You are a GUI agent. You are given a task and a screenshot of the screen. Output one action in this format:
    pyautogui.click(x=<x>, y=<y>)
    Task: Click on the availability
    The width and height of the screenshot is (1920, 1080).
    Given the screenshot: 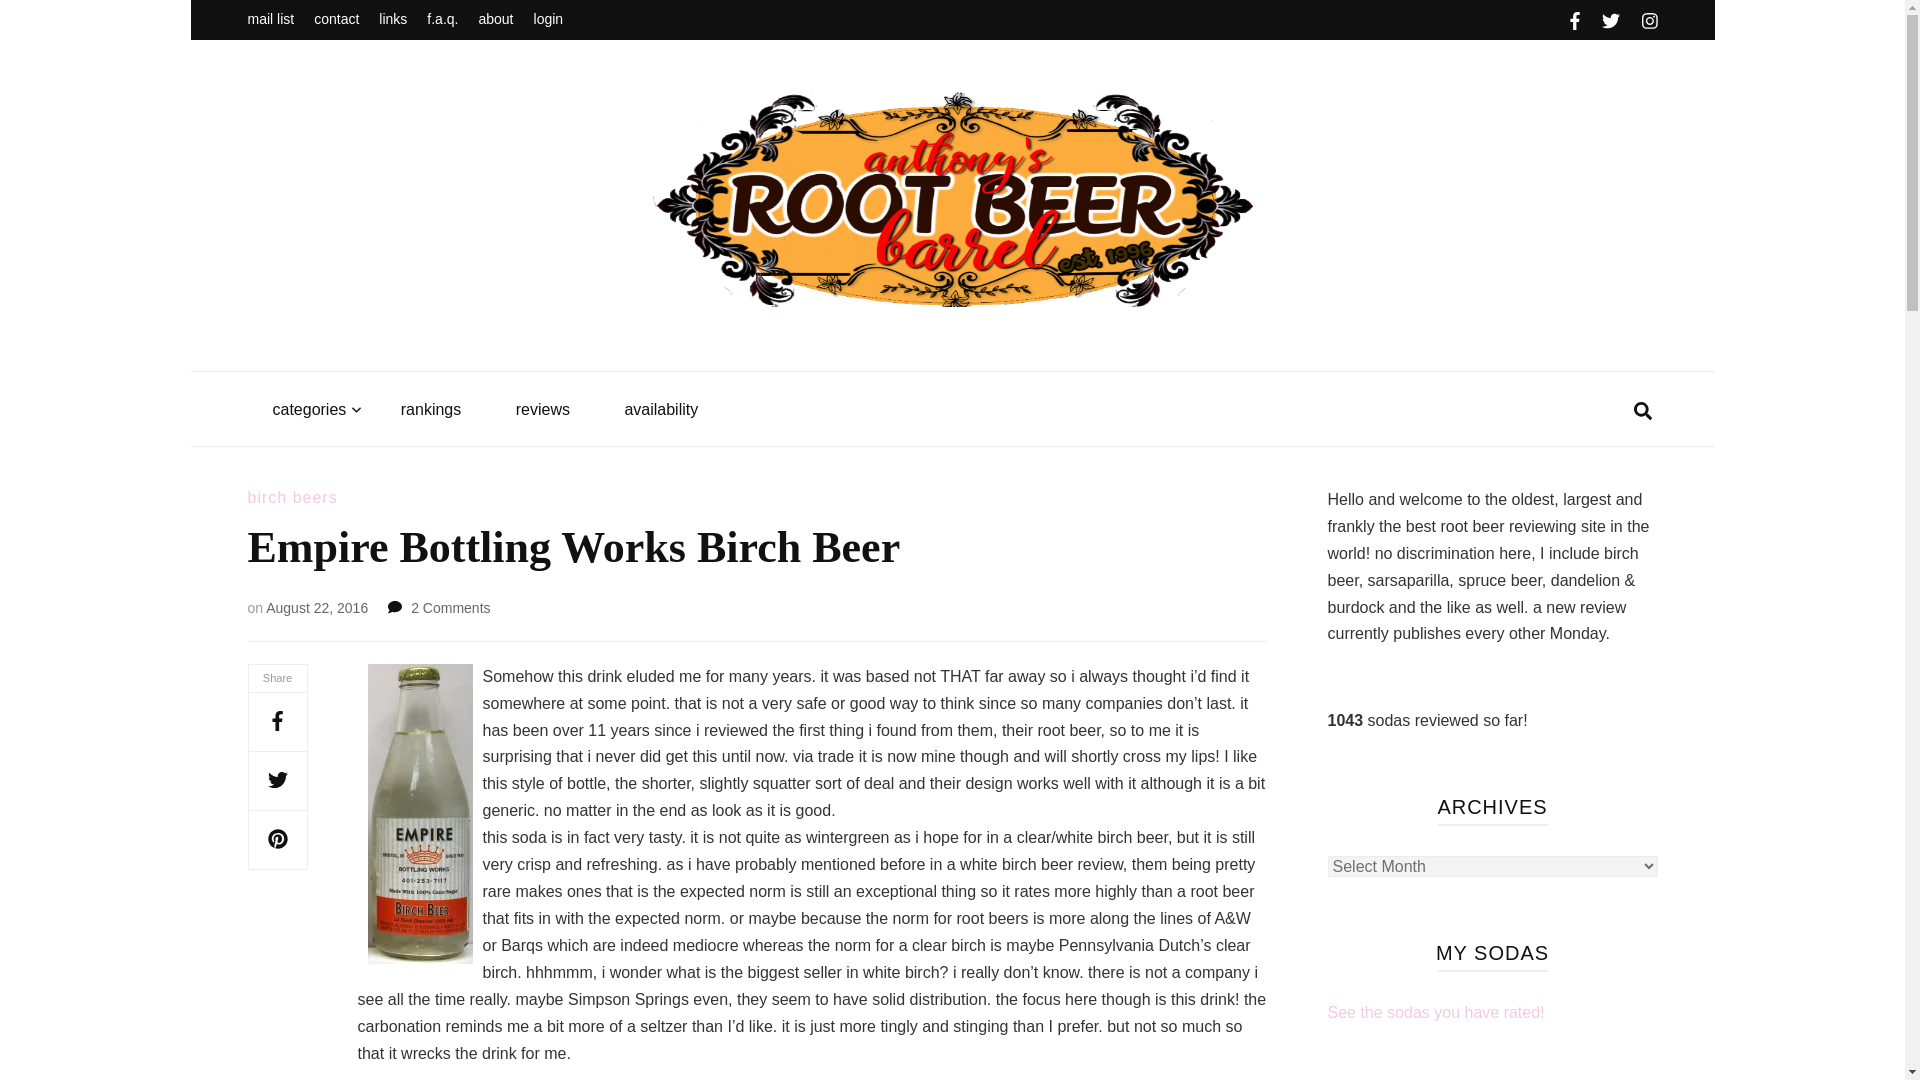 What is the action you would take?
    pyautogui.click(x=661, y=410)
    